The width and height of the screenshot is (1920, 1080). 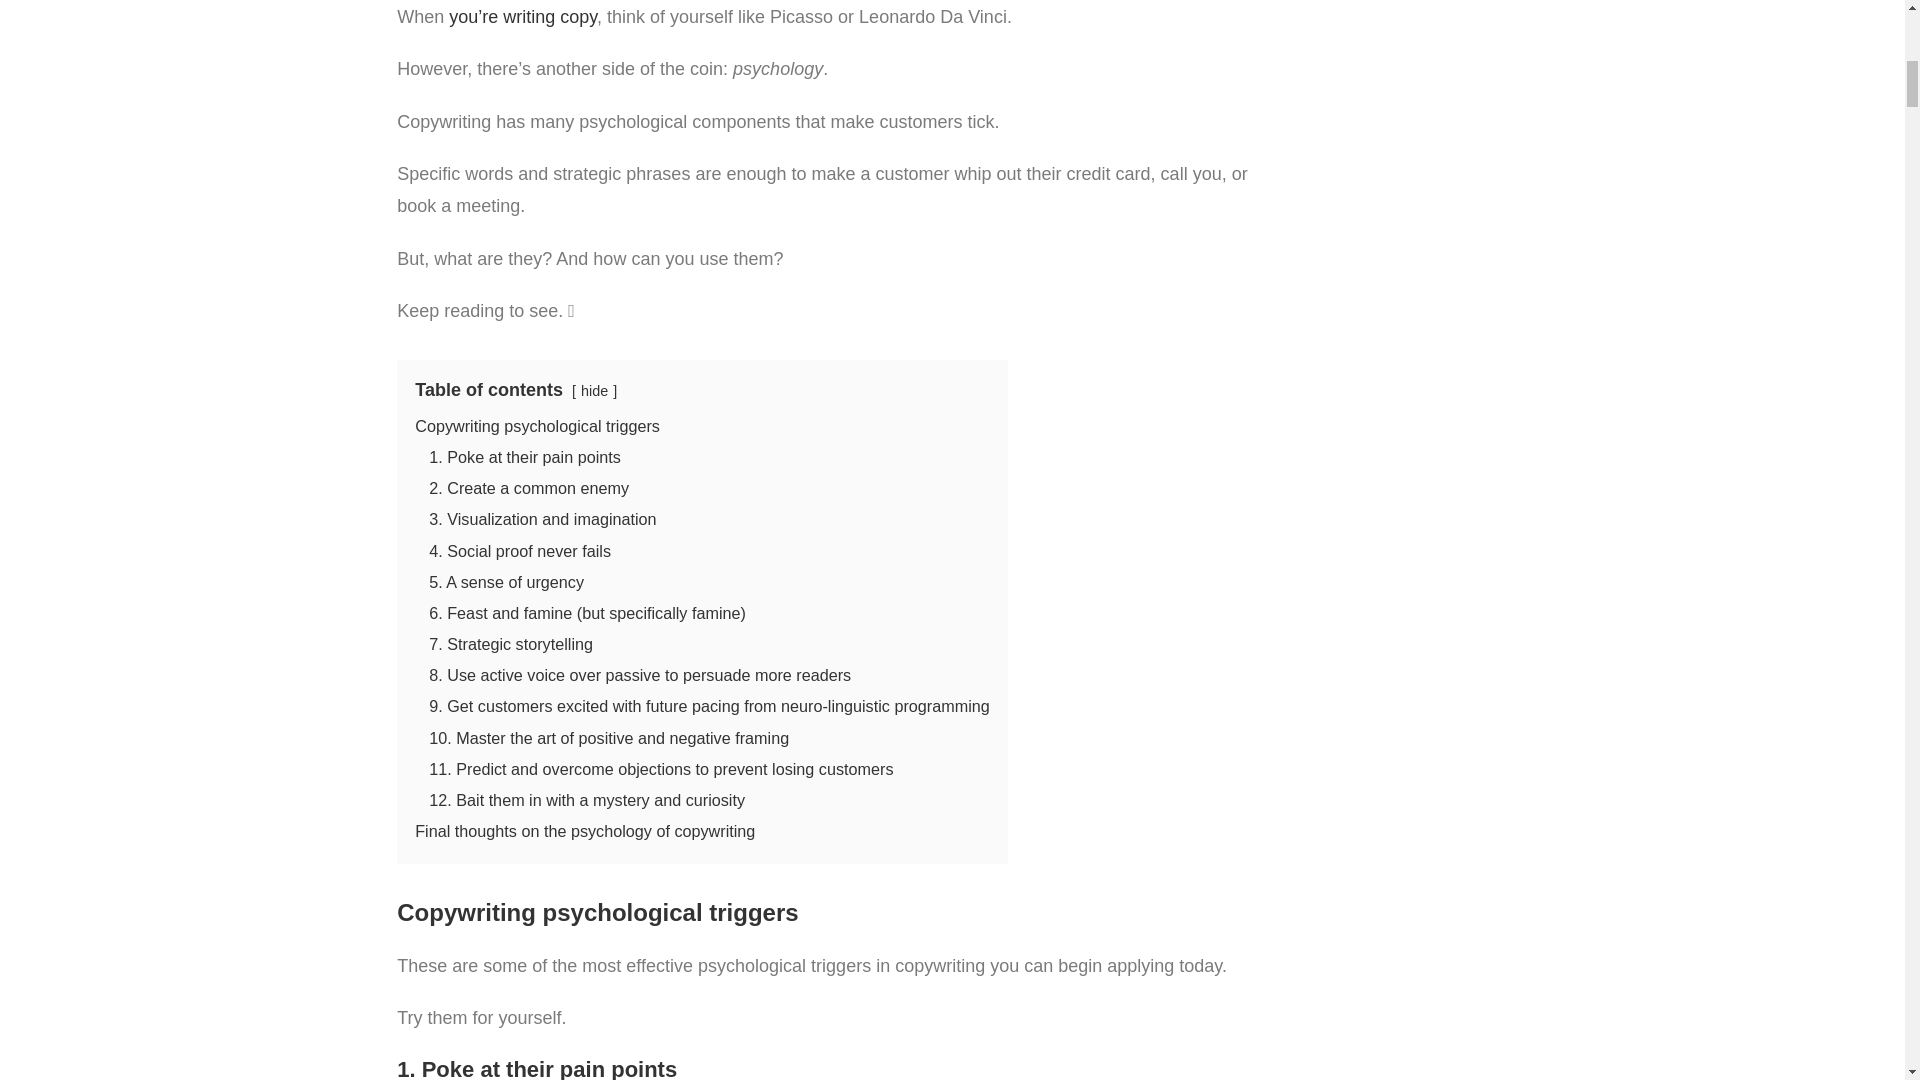 What do you see at coordinates (537, 426) in the screenshot?
I see `Copywriting psychological triggers` at bounding box center [537, 426].